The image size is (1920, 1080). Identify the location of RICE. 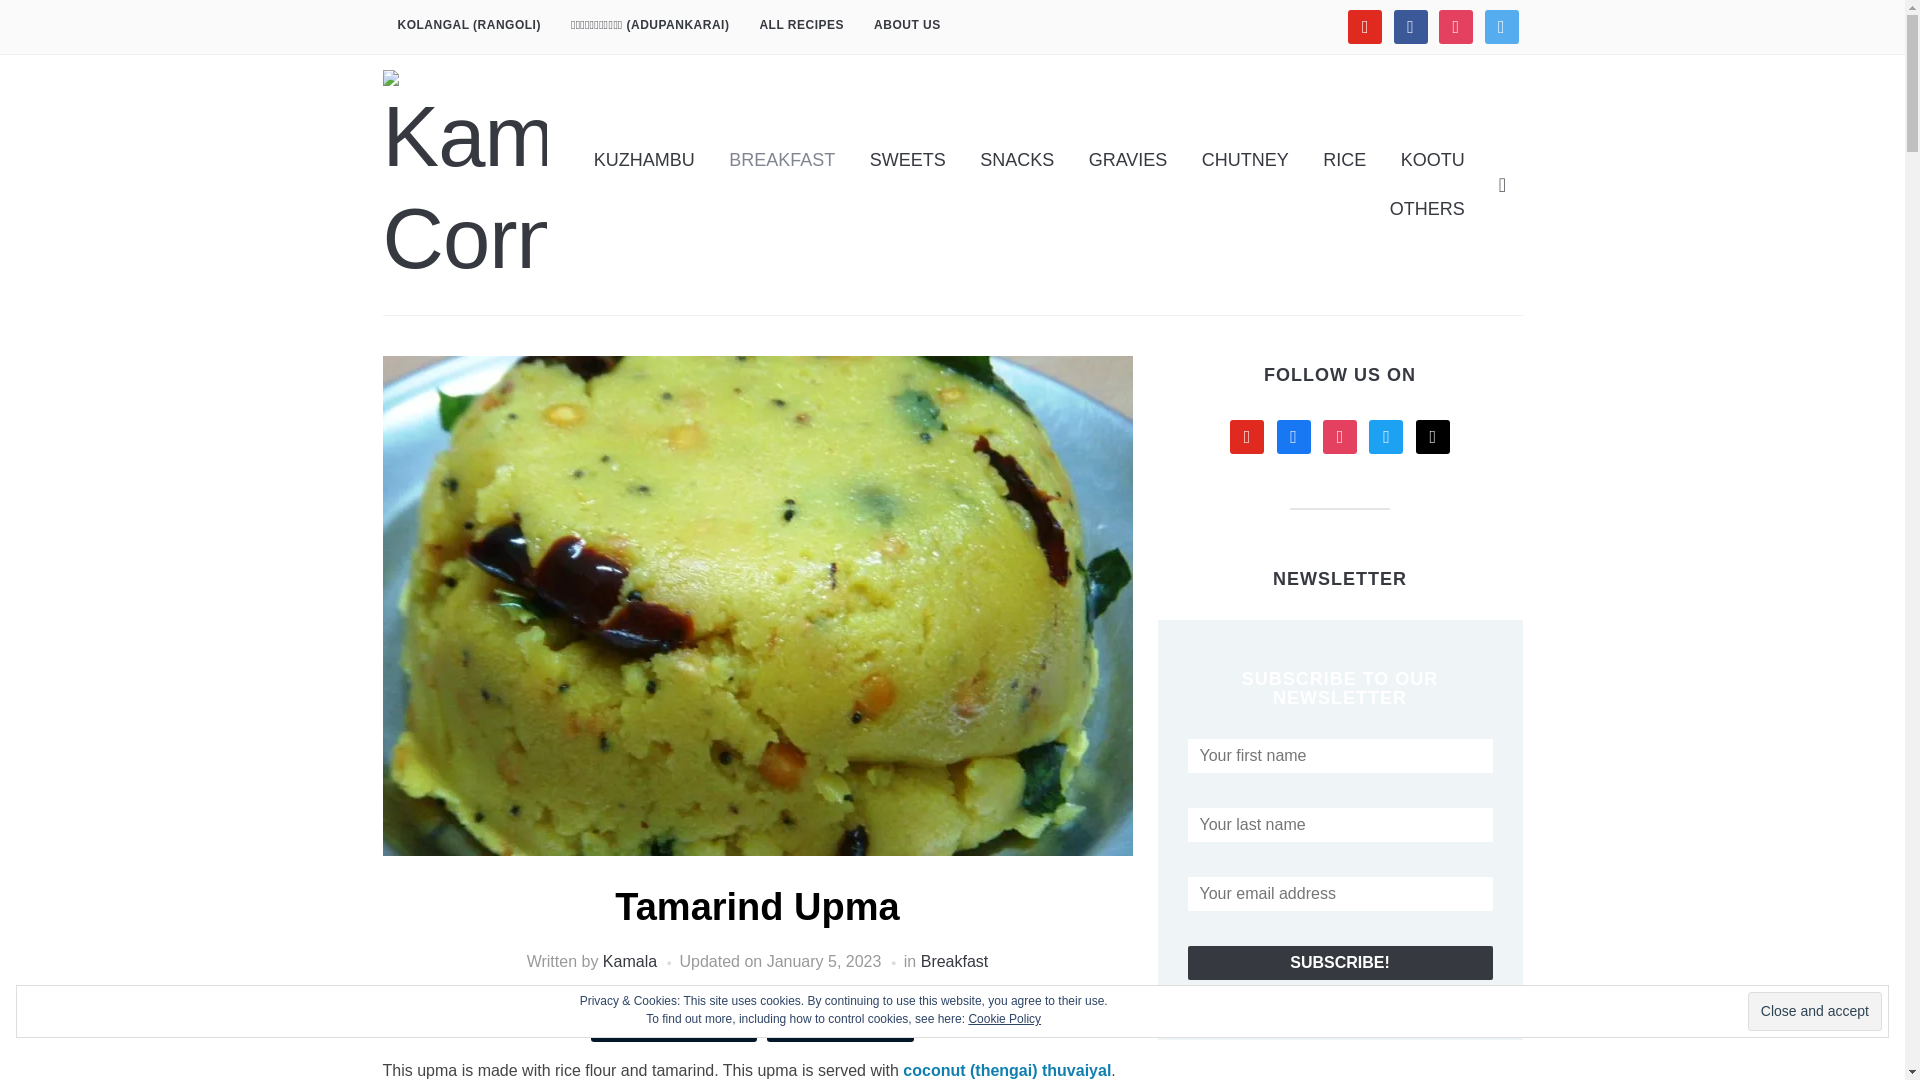
(1344, 160).